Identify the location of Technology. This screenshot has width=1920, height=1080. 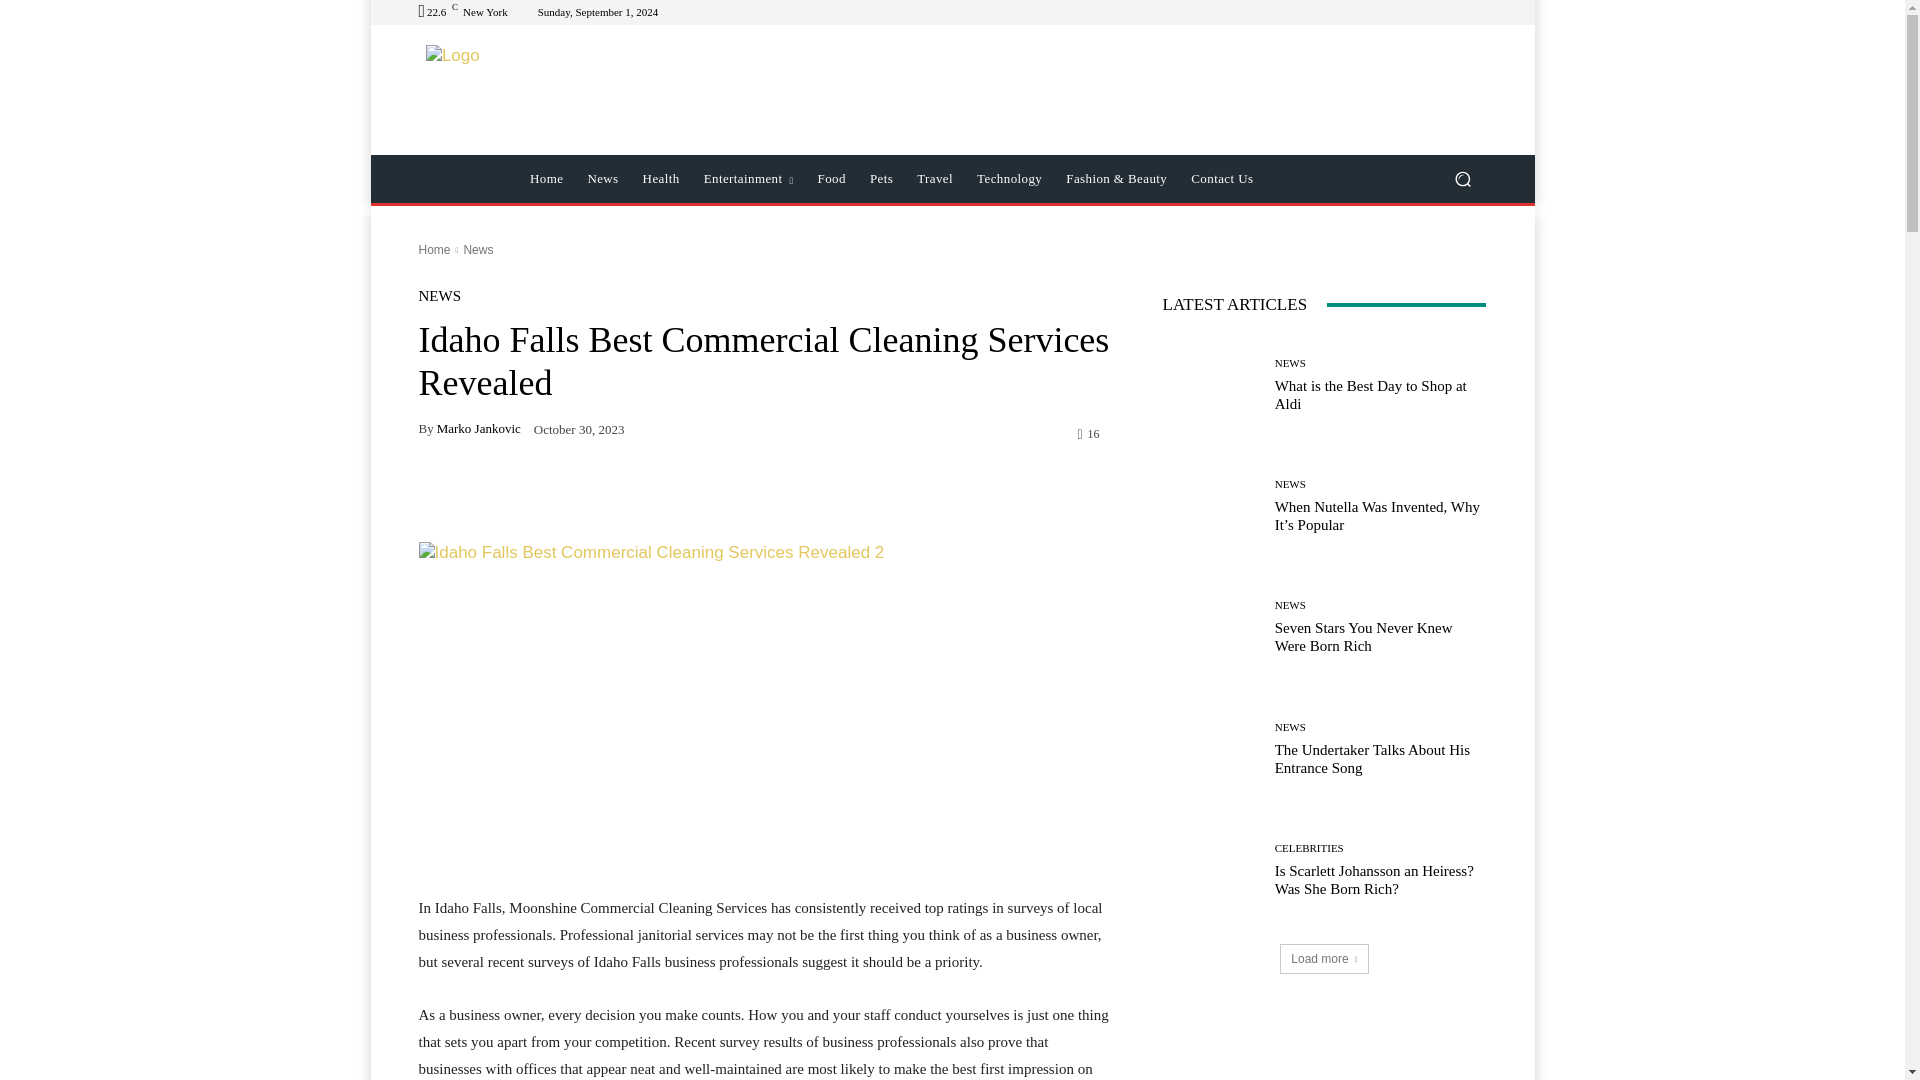
(1010, 179).